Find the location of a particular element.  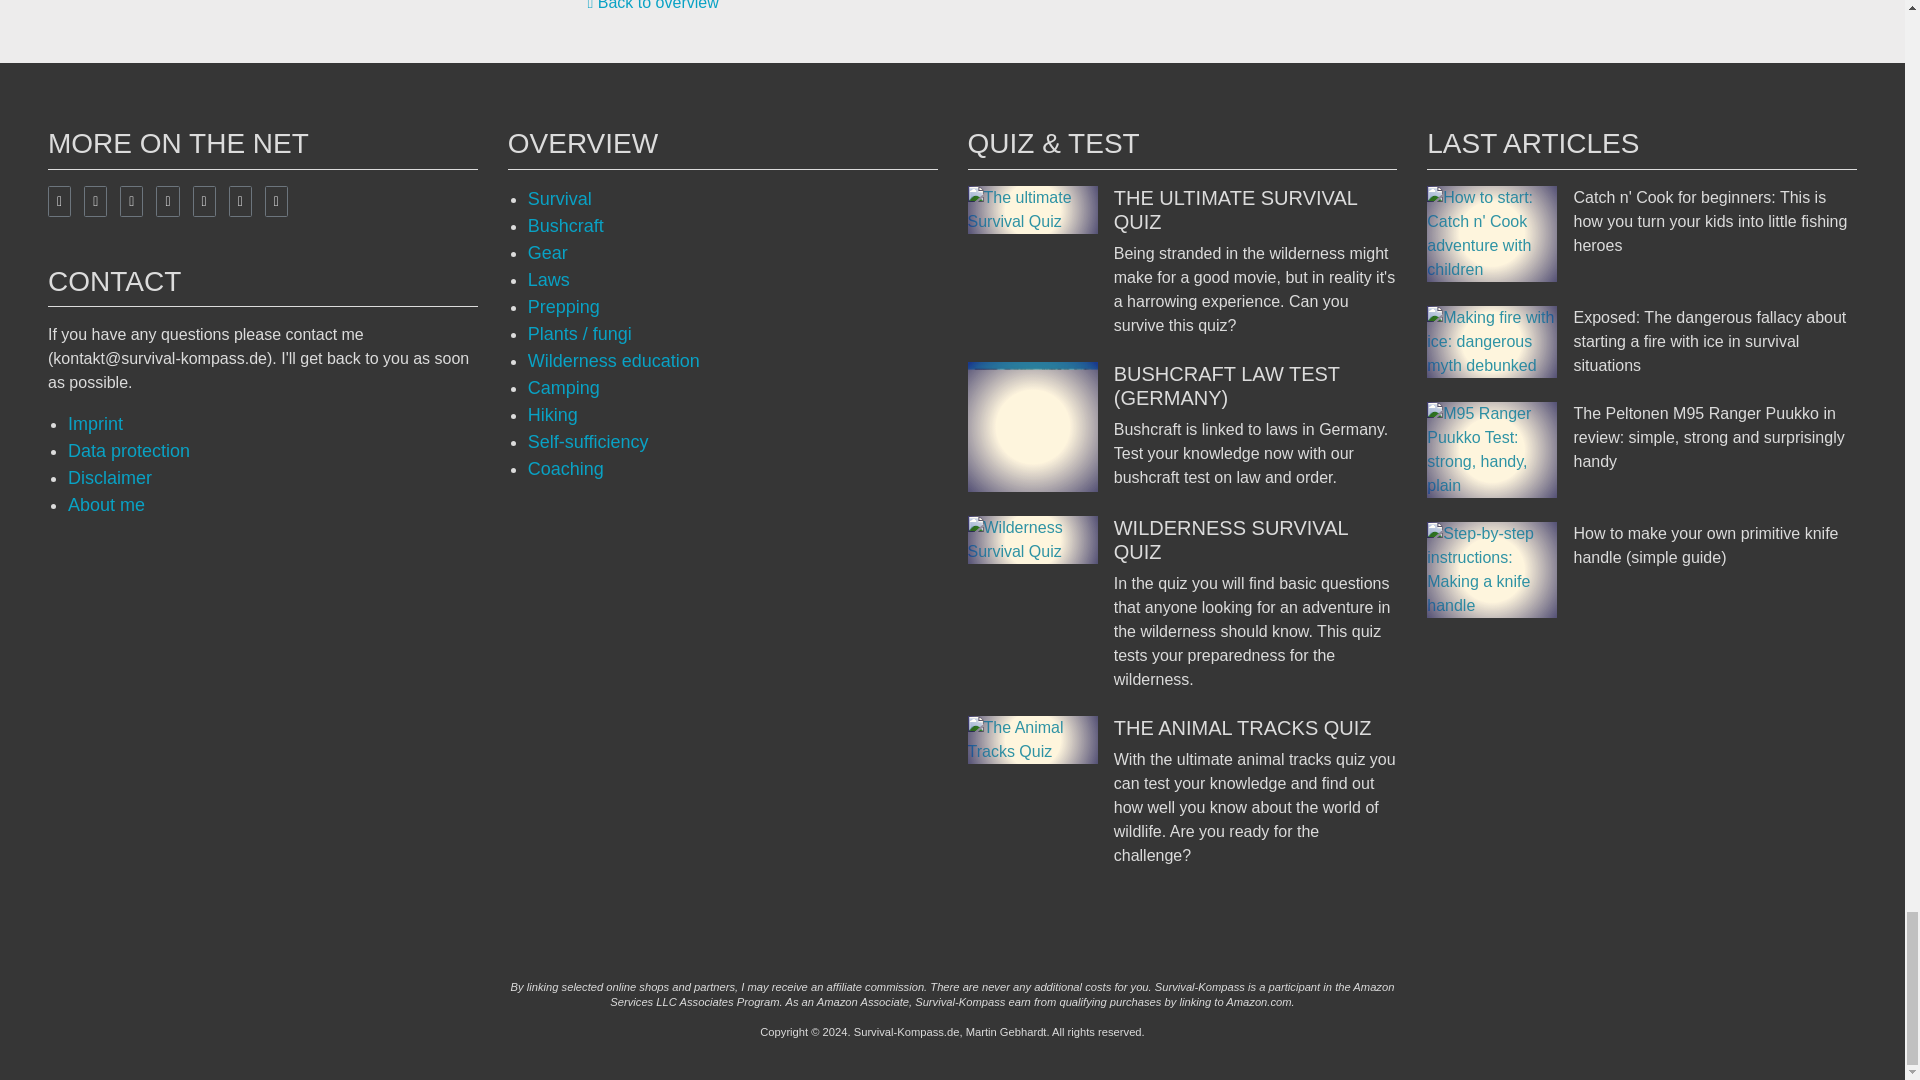

Data protection is located at coordinates (128, 450).